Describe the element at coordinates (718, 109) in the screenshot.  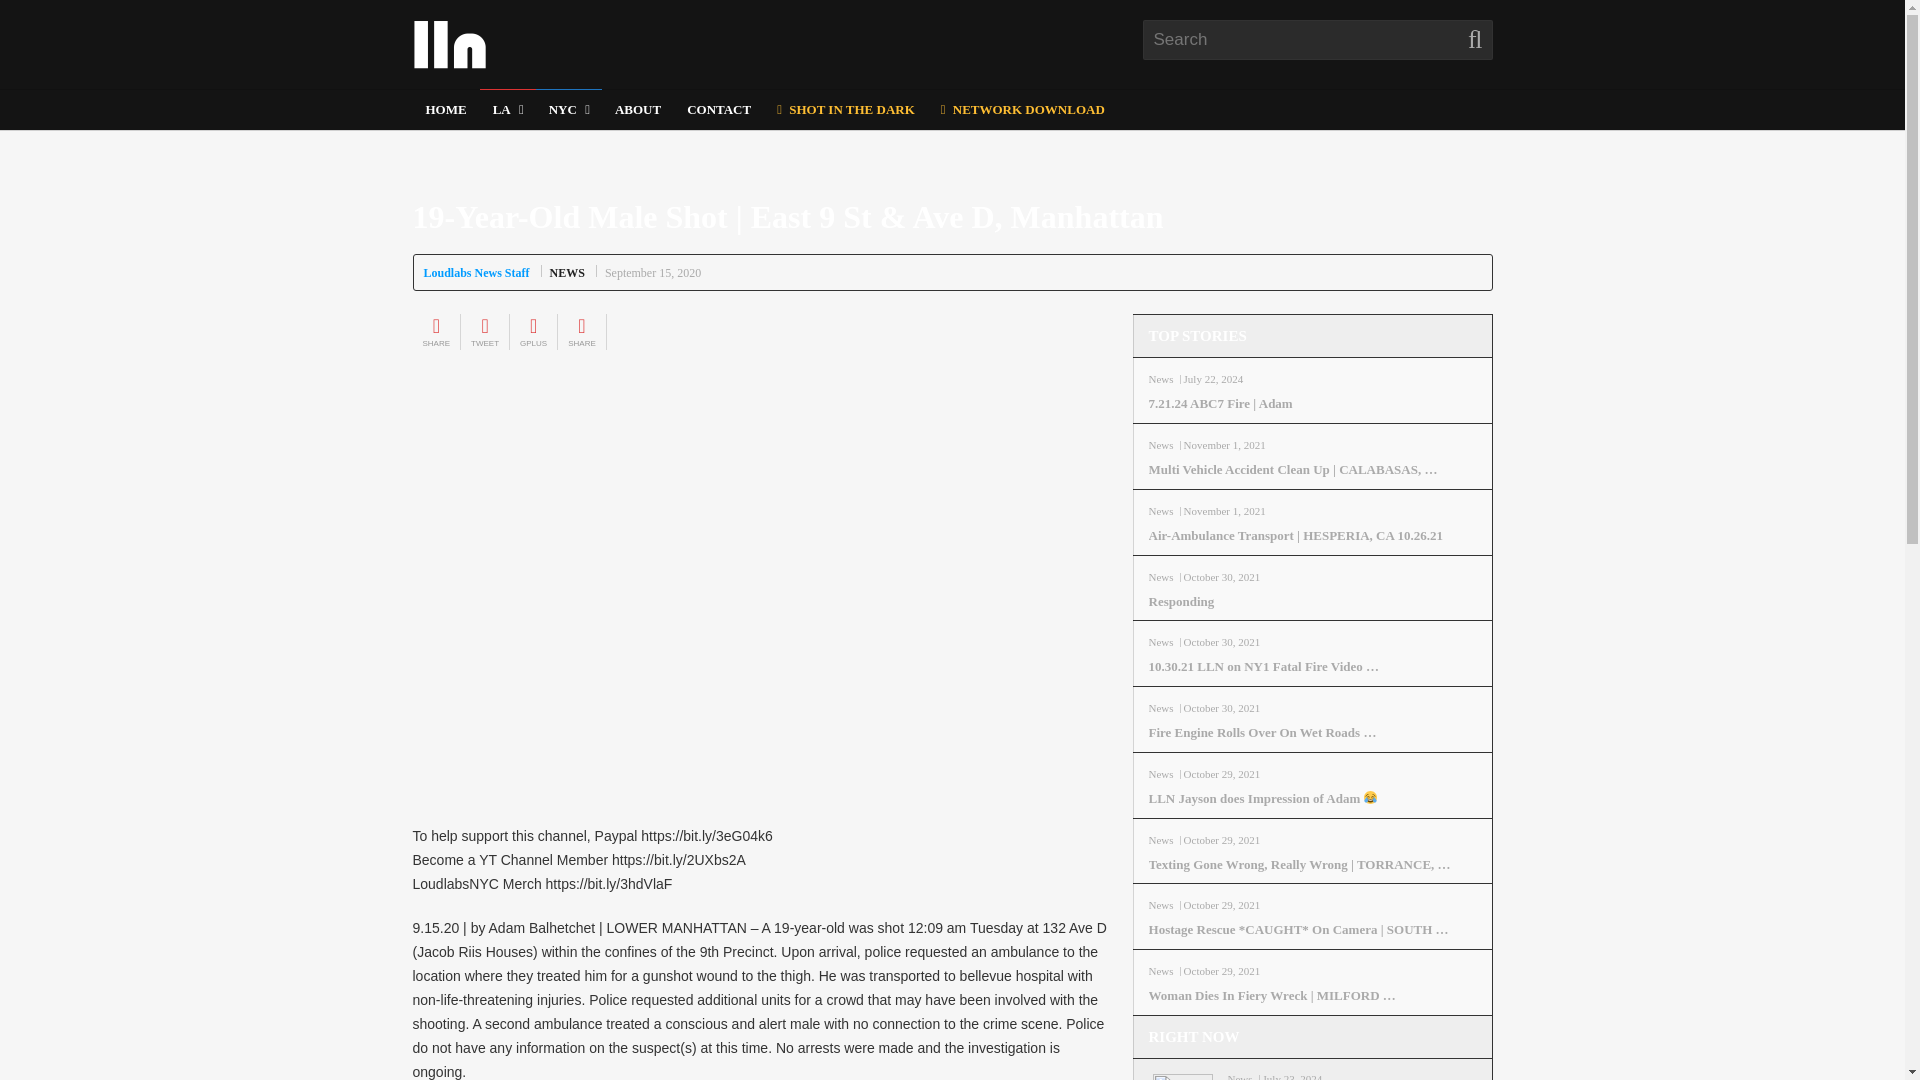
I see `CONTACT` at that location.